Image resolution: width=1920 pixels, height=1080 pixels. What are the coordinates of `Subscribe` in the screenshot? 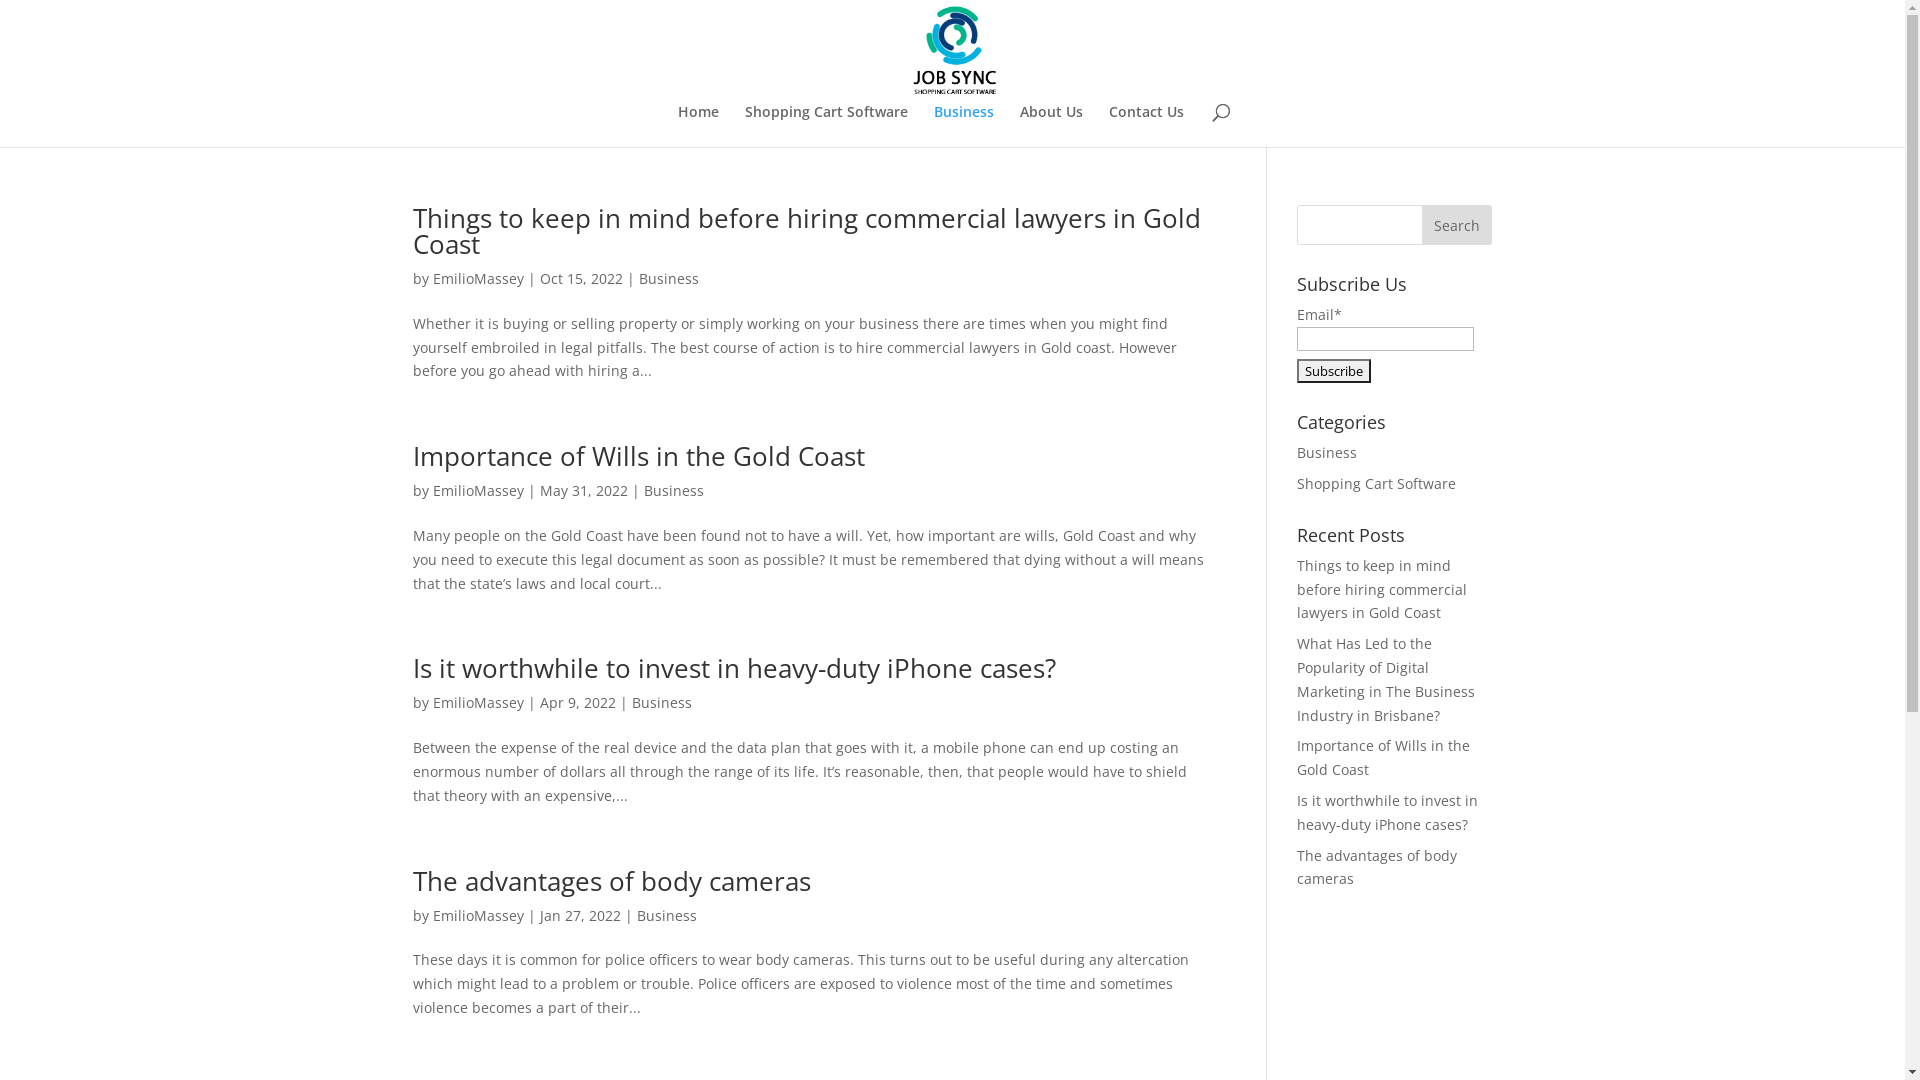 It's located at (1334, 371).